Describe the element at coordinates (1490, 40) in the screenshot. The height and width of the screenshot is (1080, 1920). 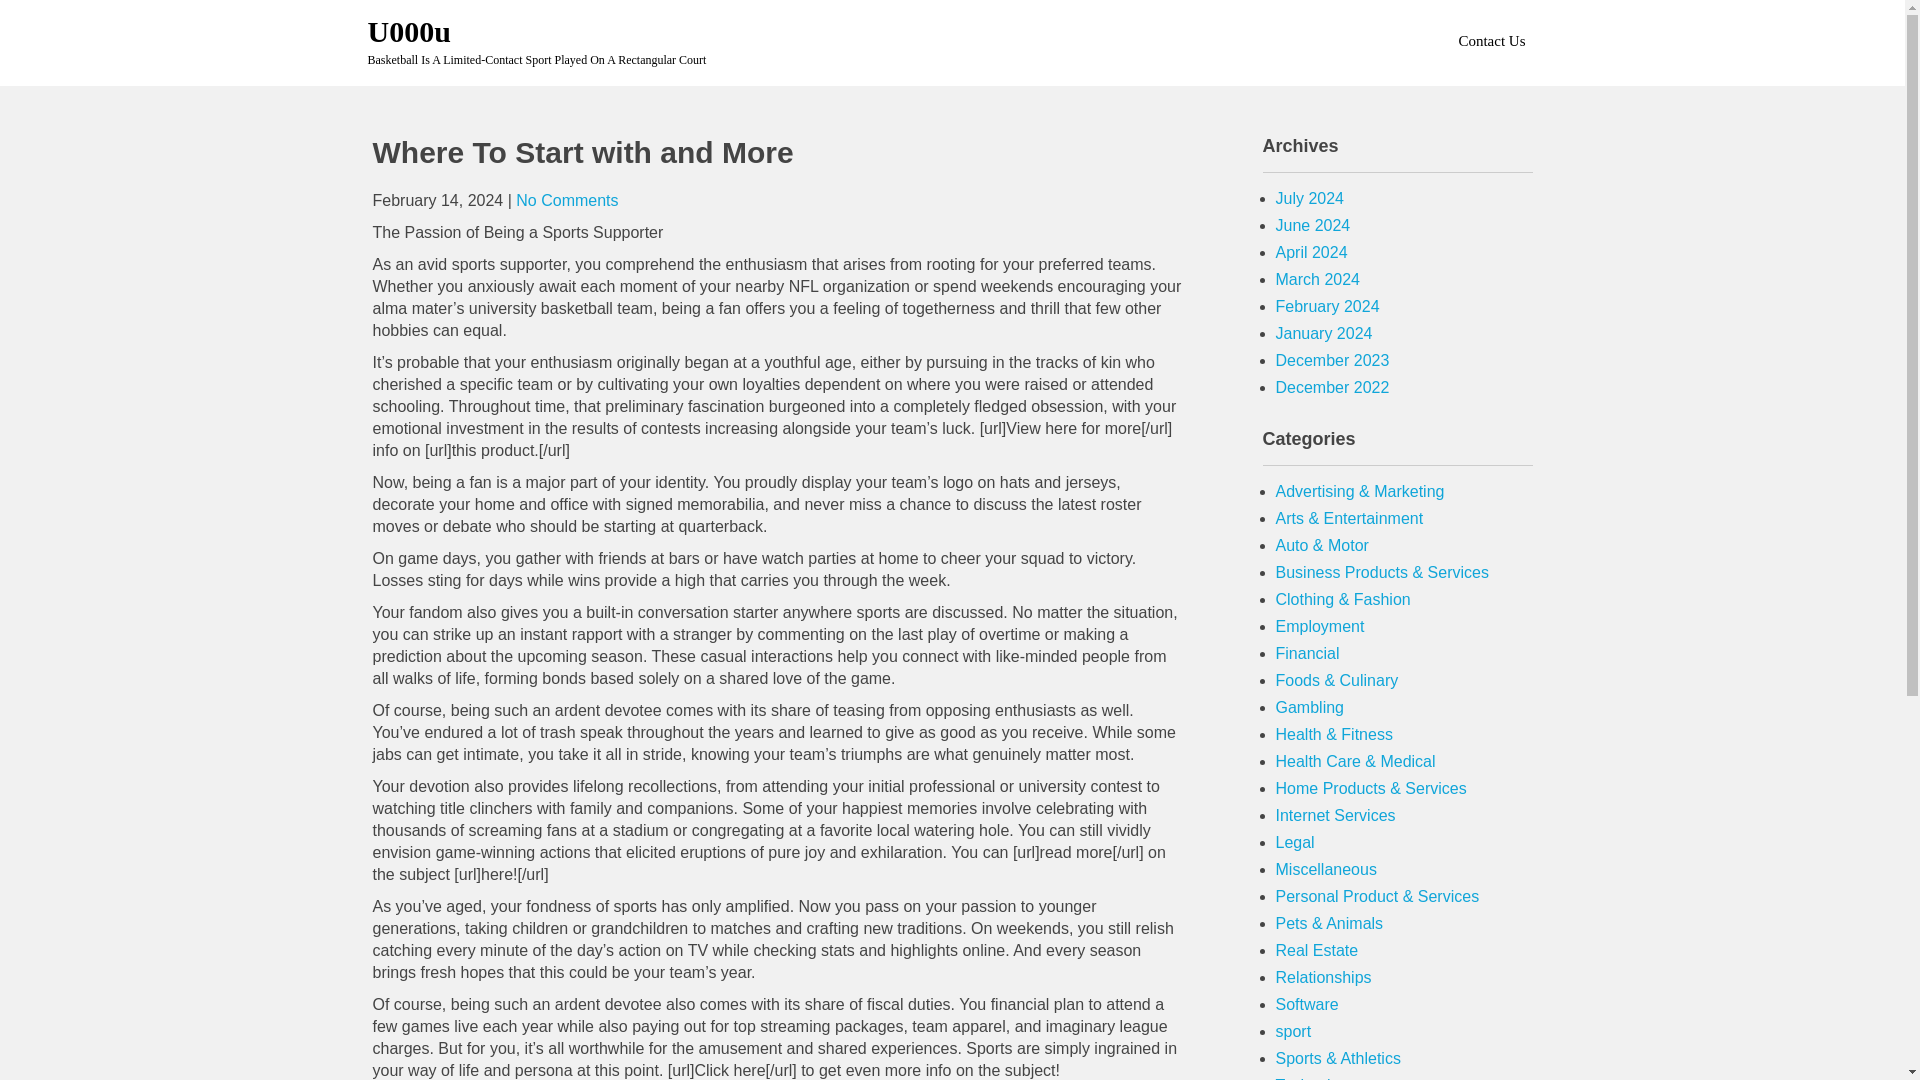
I see `Contact Us` at that location.